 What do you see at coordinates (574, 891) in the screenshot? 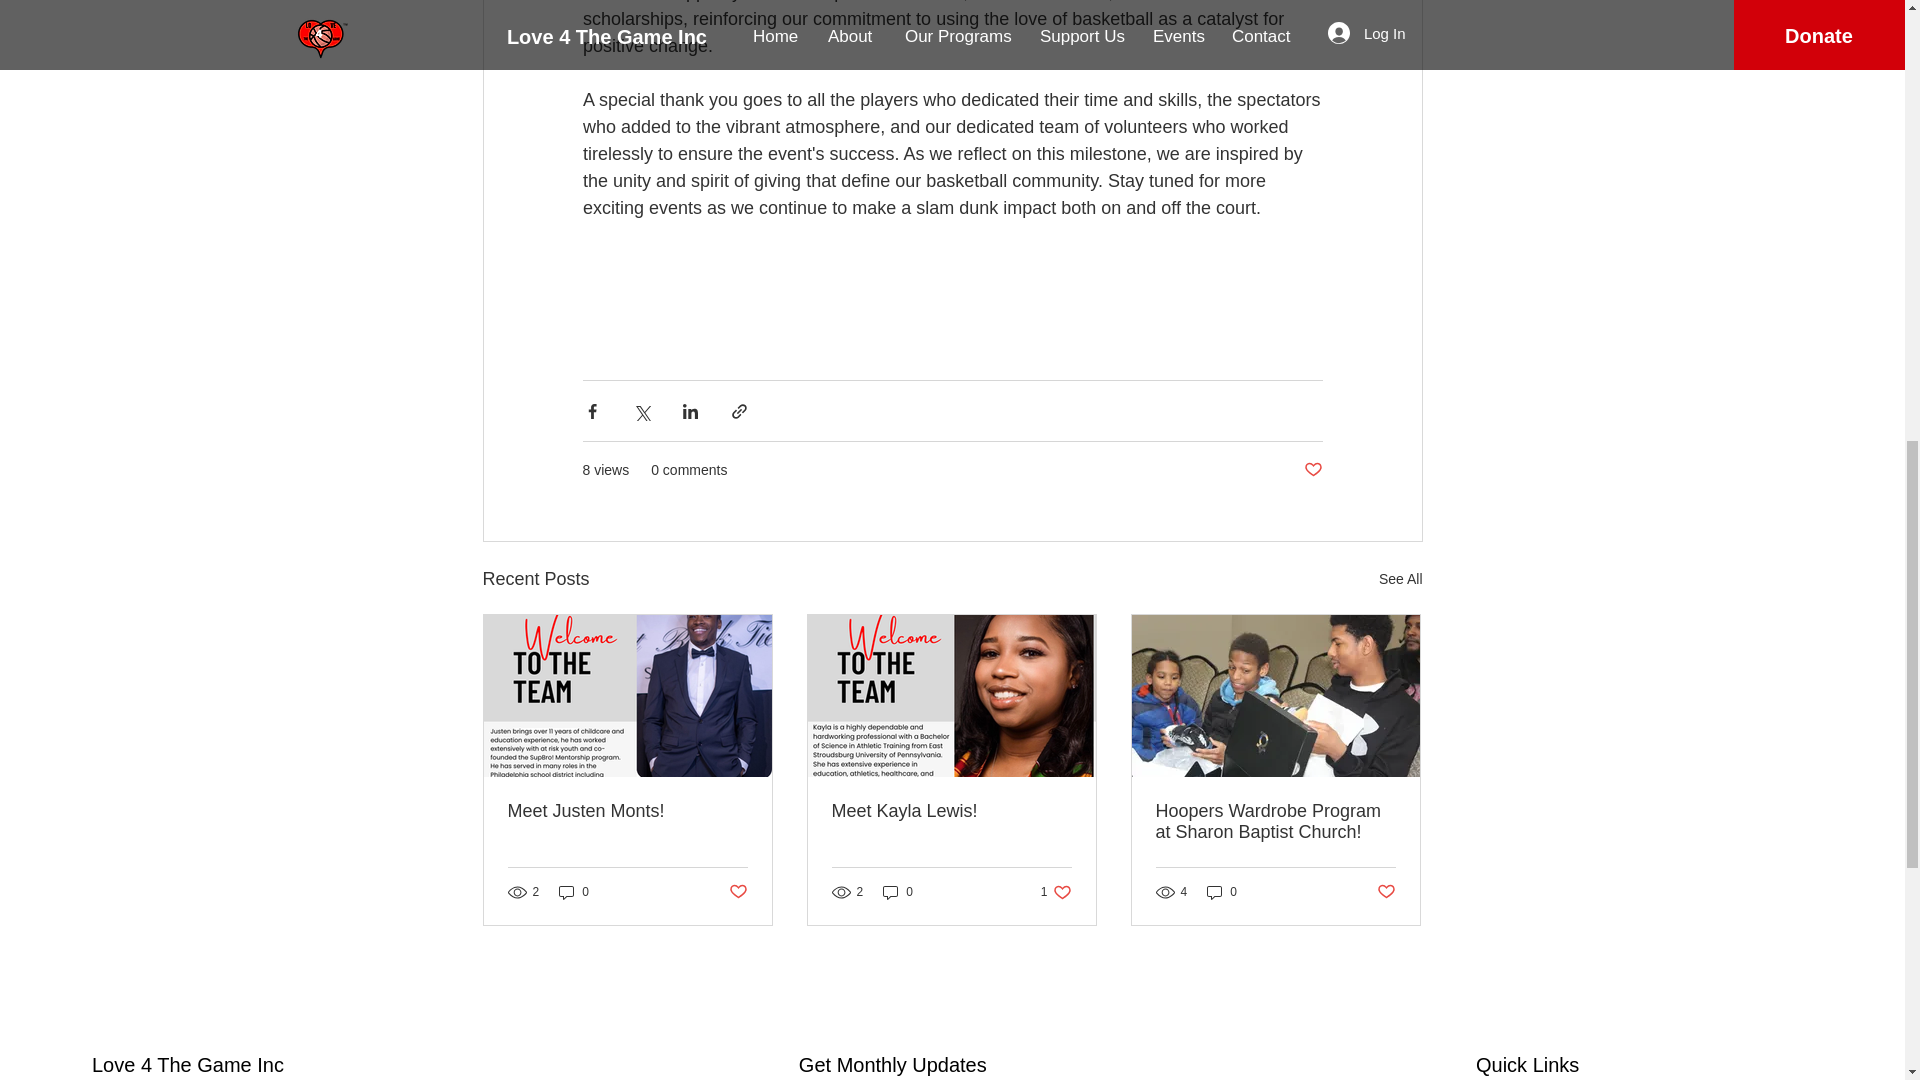
I see `0` at bounding box center [574, 891].